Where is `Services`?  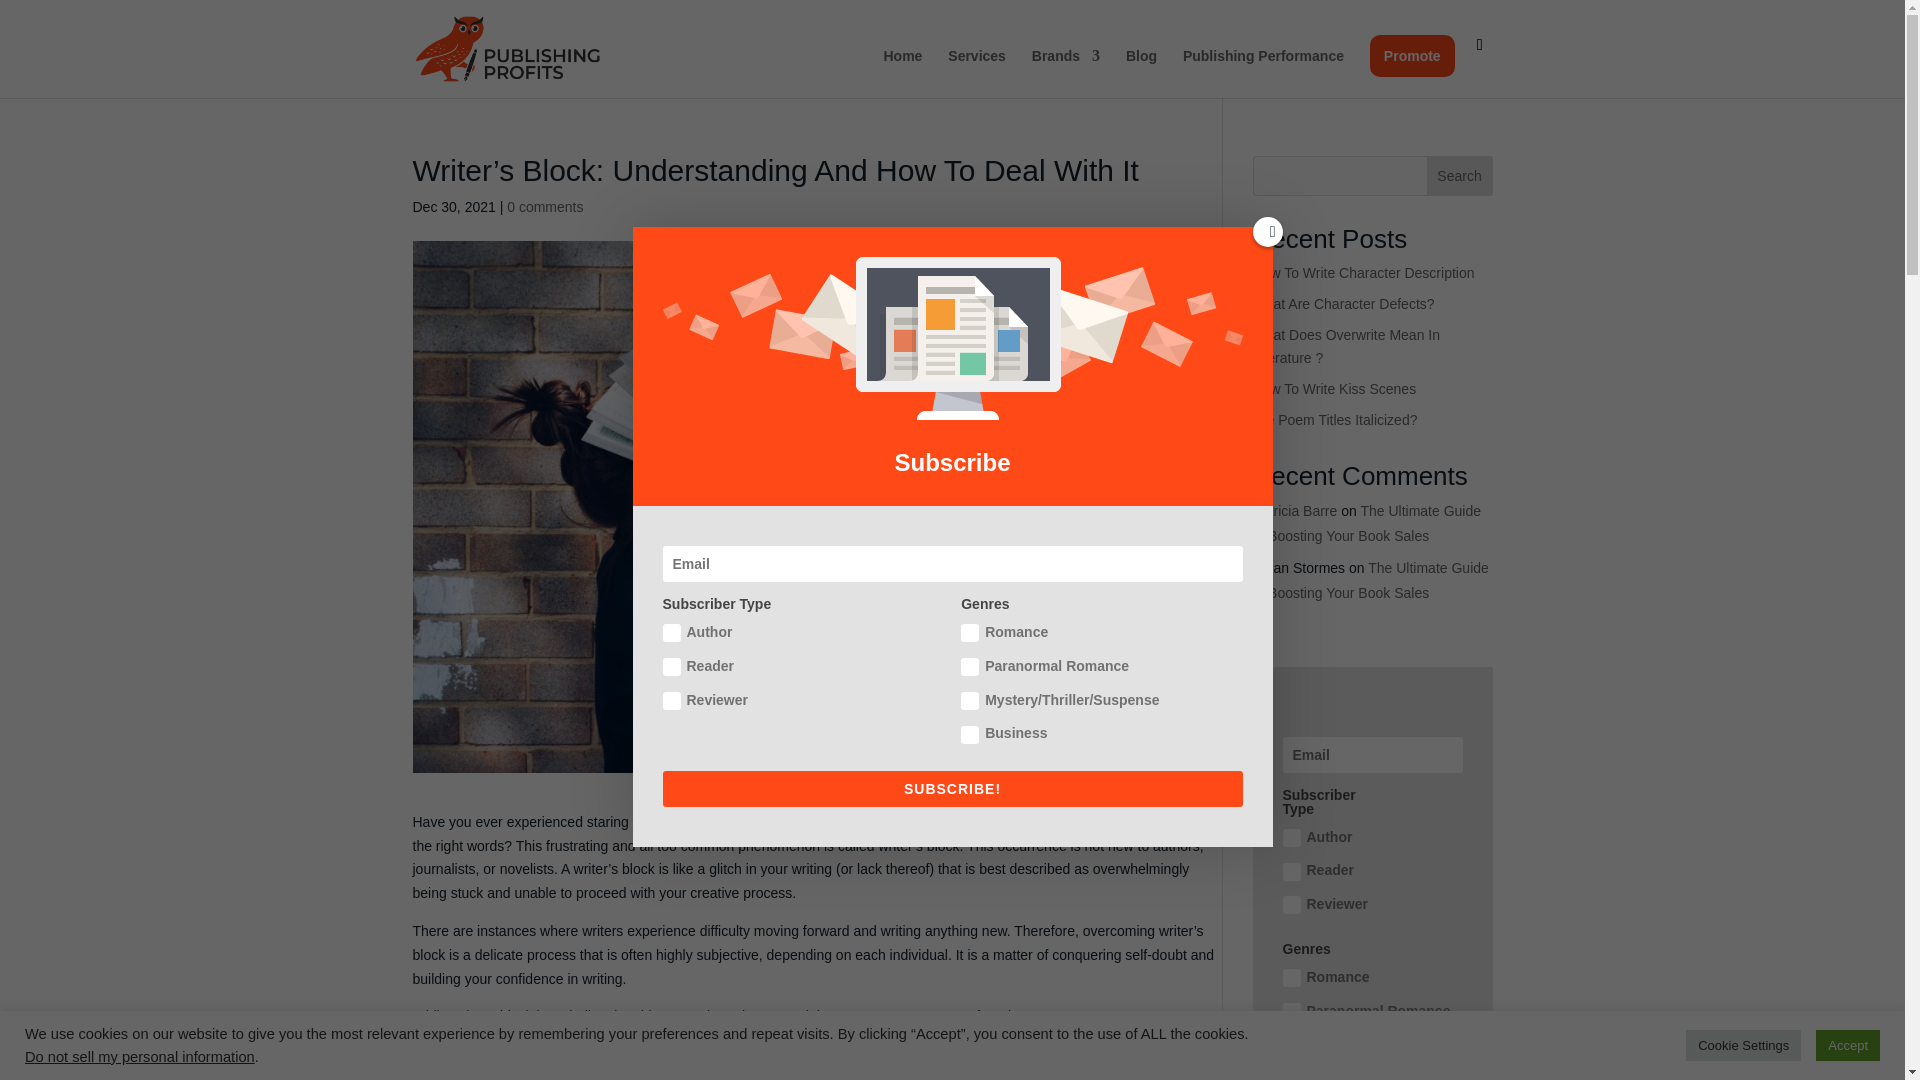 Services is located at coordinates (977, 73).